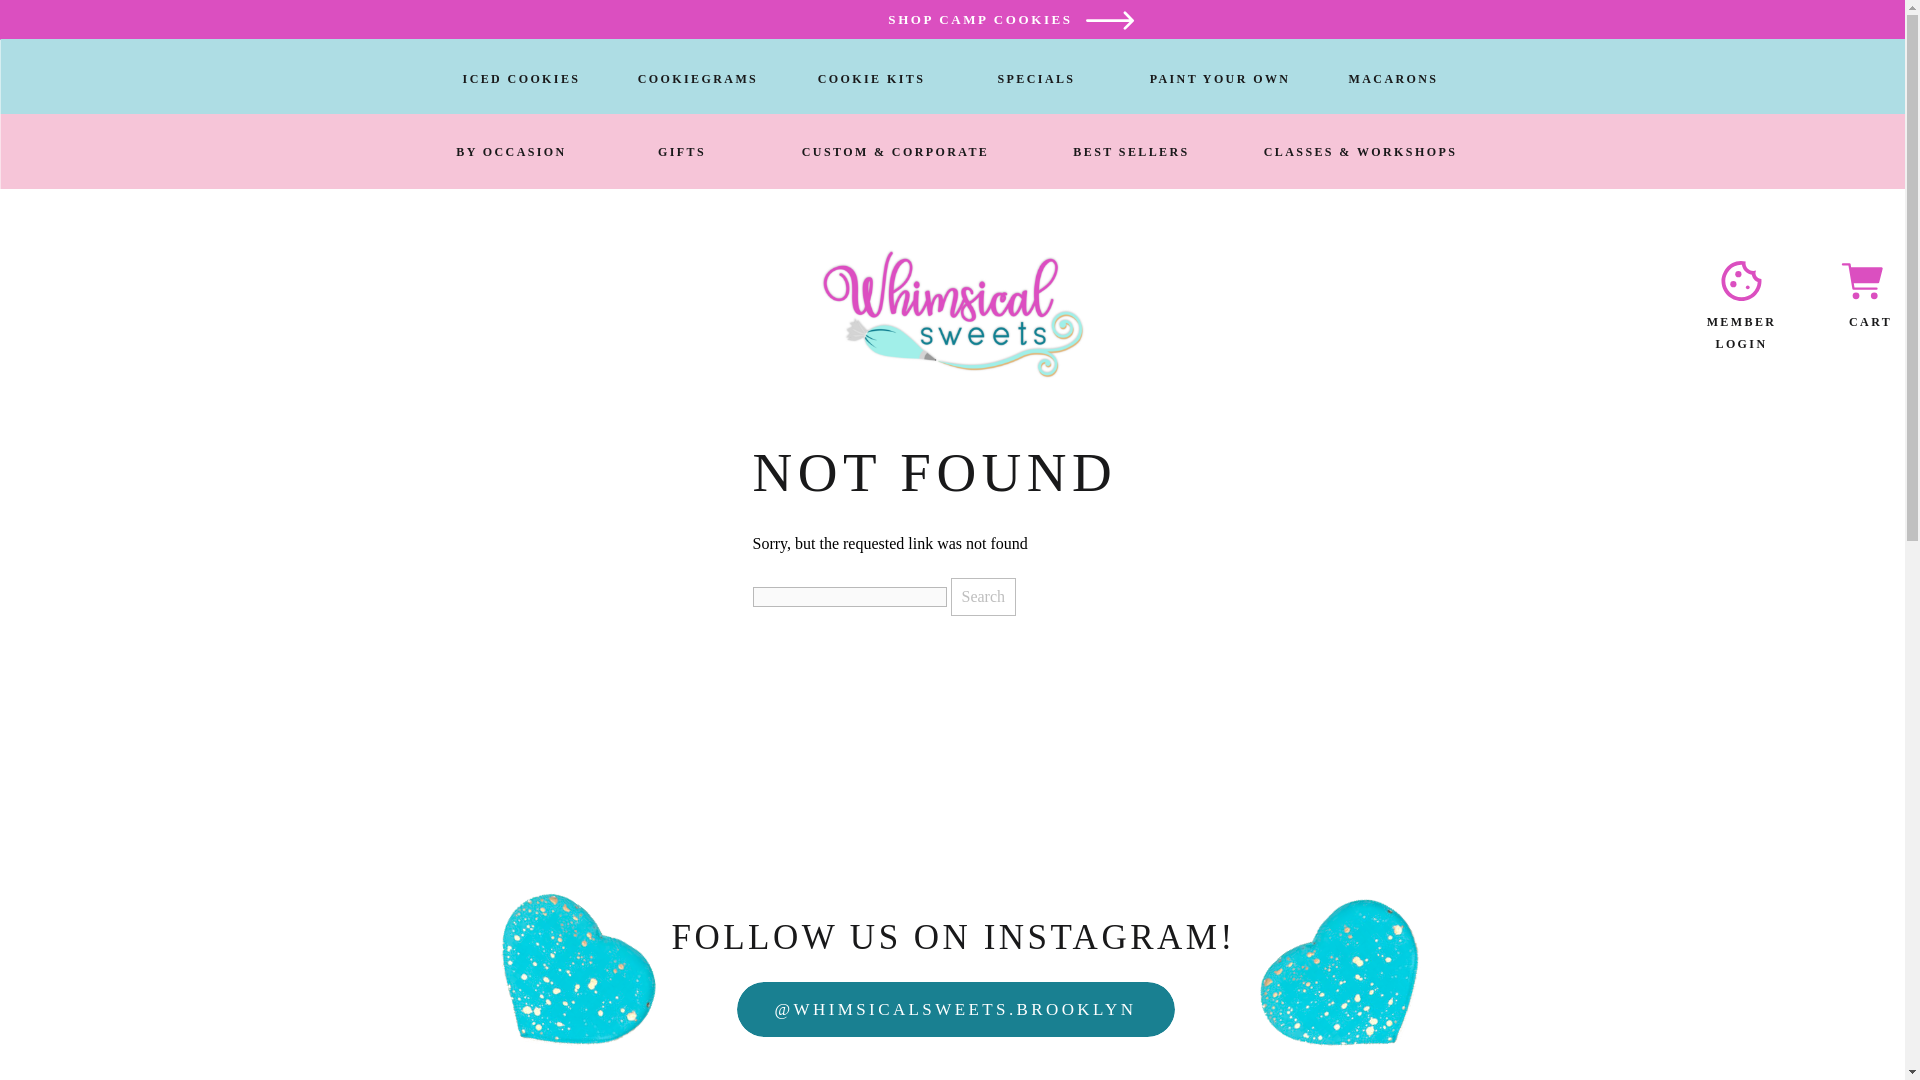 The image size is (1920, 1080). I want to click on CART, so click(1866, 322).